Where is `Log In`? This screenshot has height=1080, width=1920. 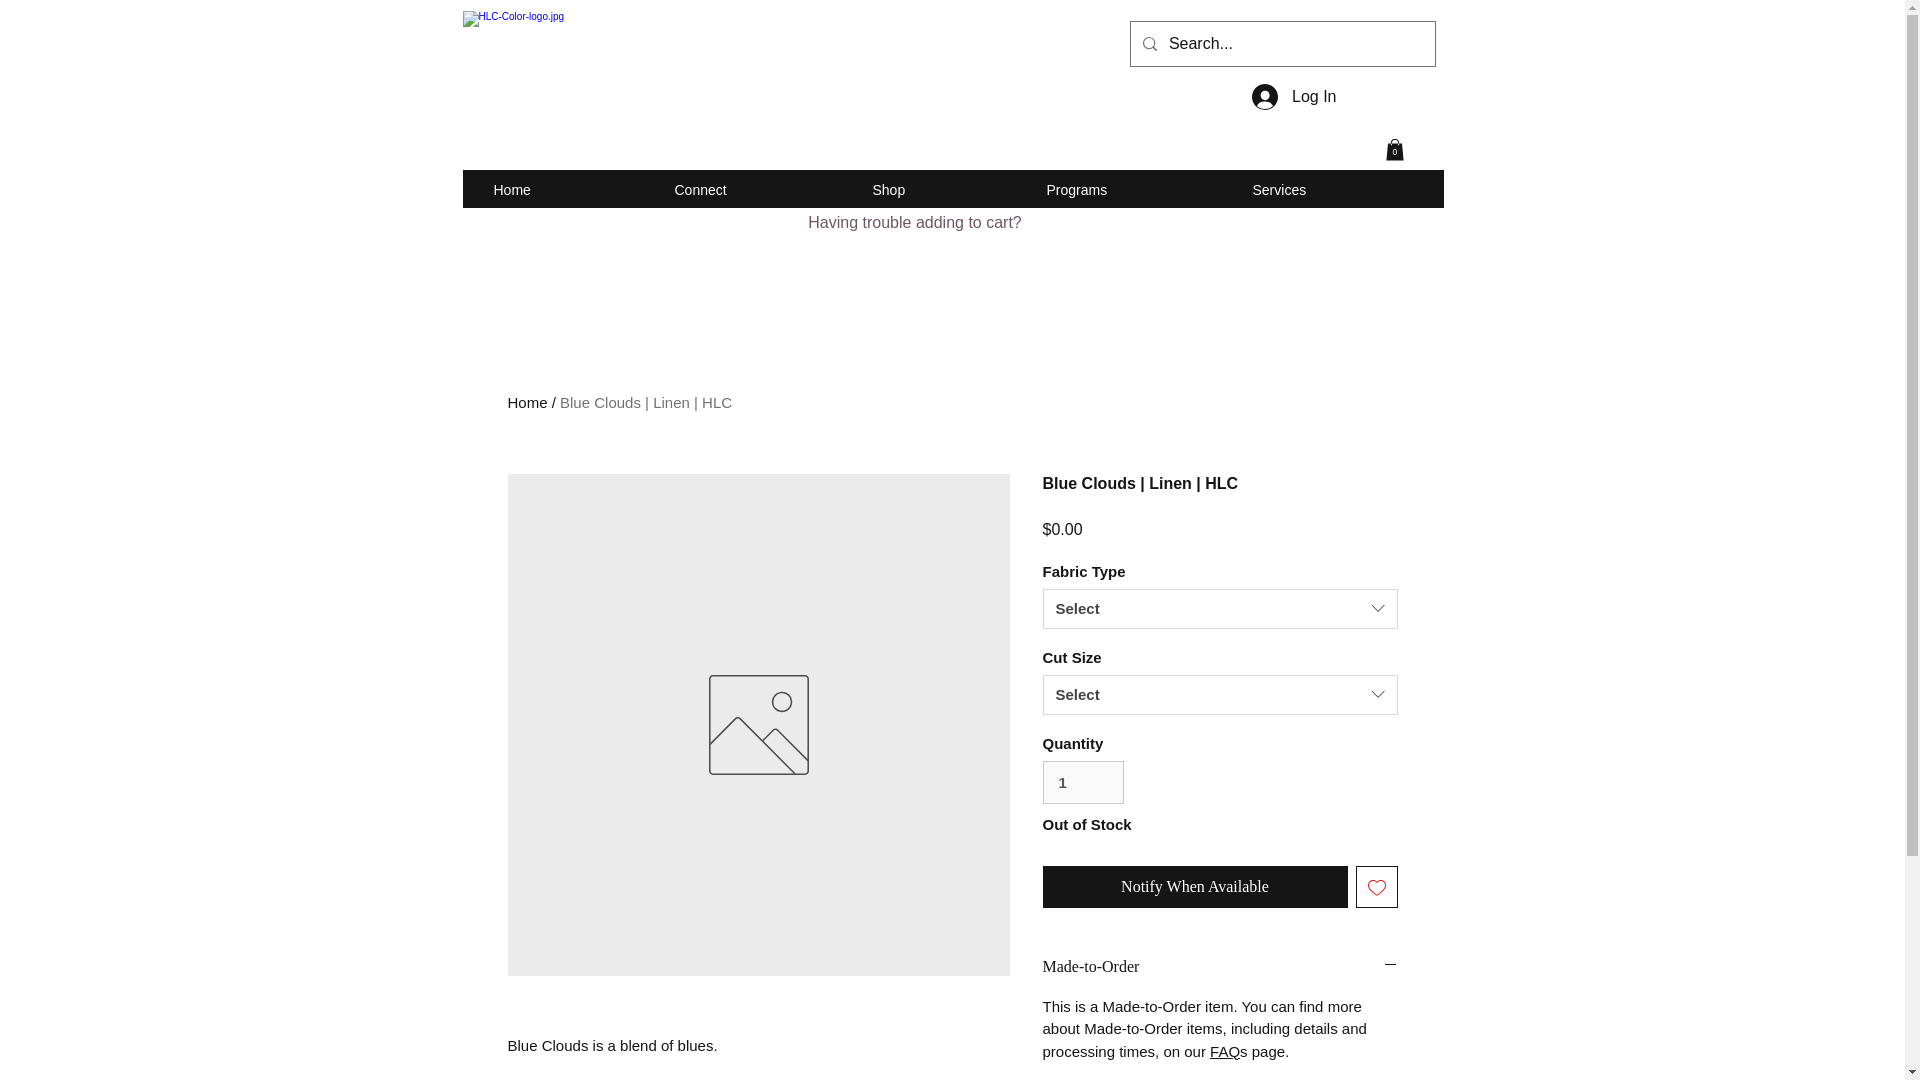 Log In is located at coordinates (1294, 96).